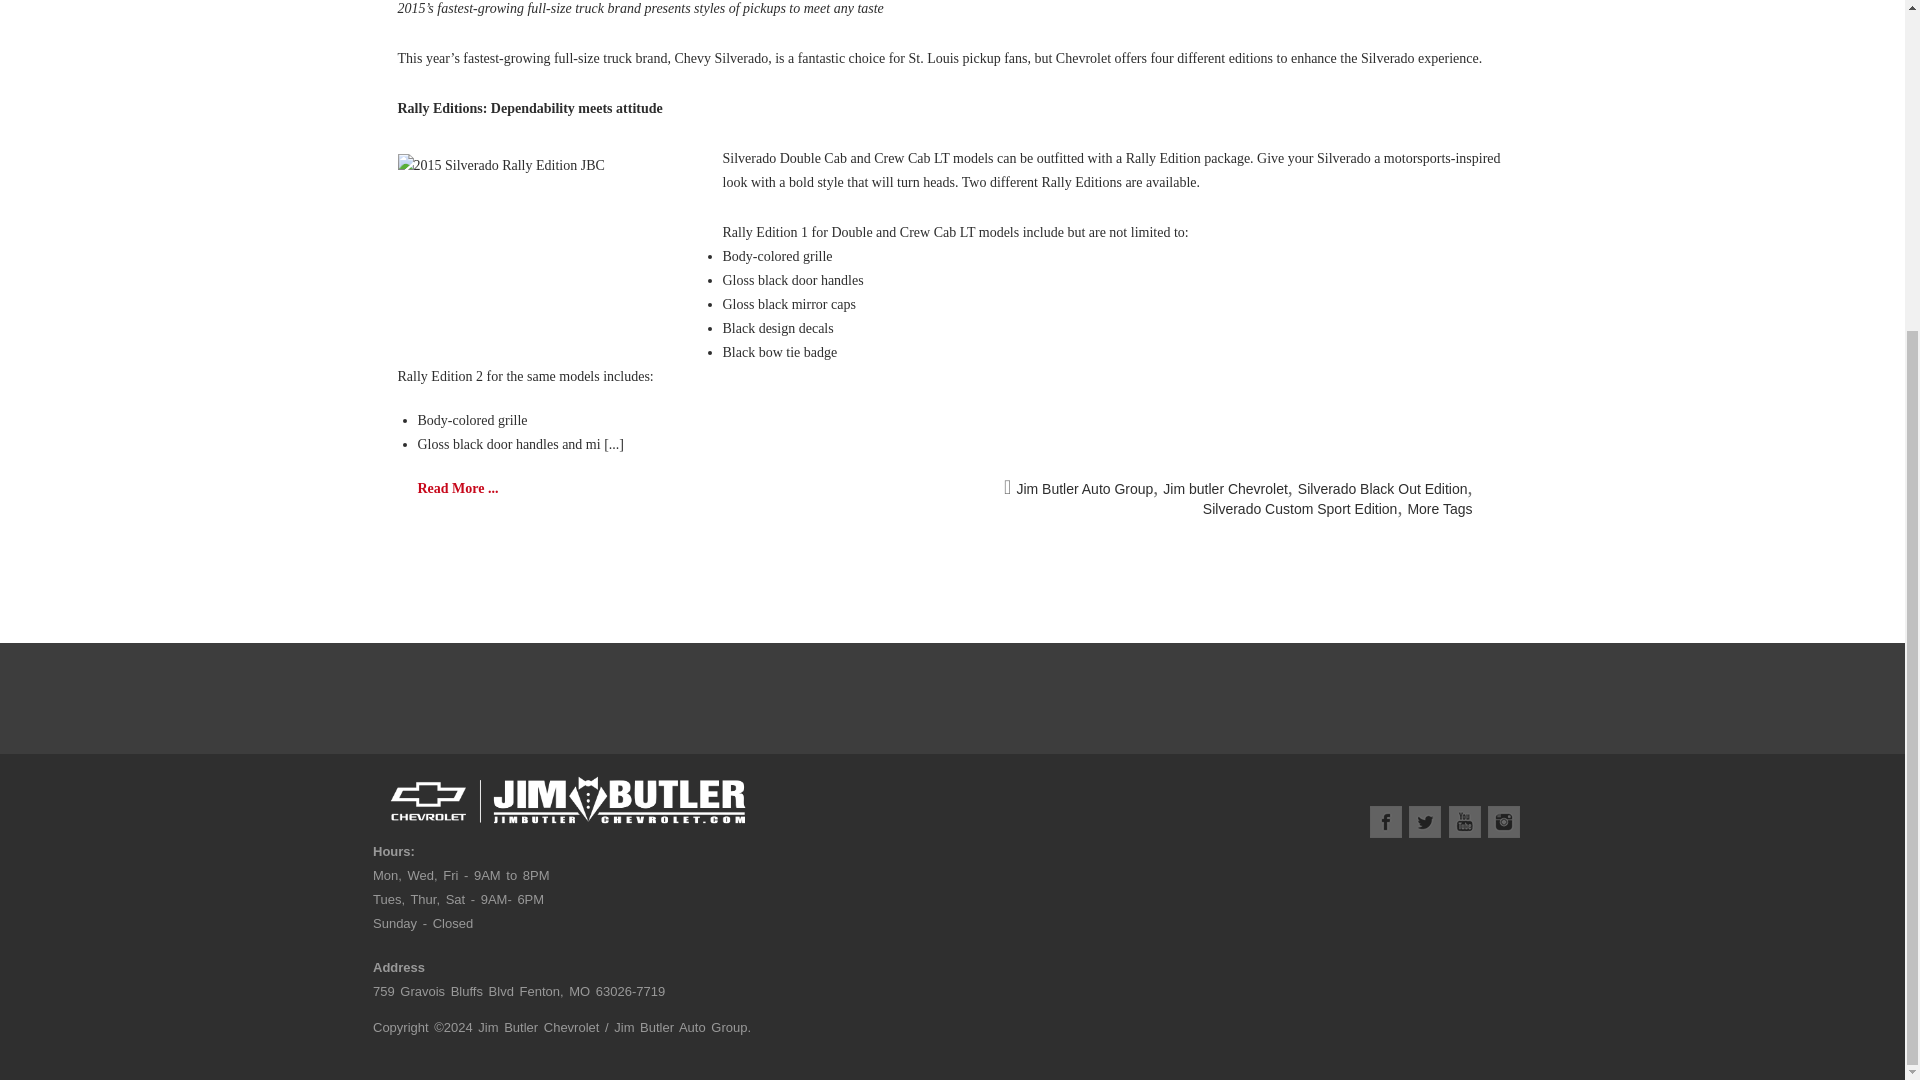 The image size is (1920, 1080). Describe the element at coordinates (1084, 488) in the screenshot. I see `Jim Butler Auto Group` at that location.